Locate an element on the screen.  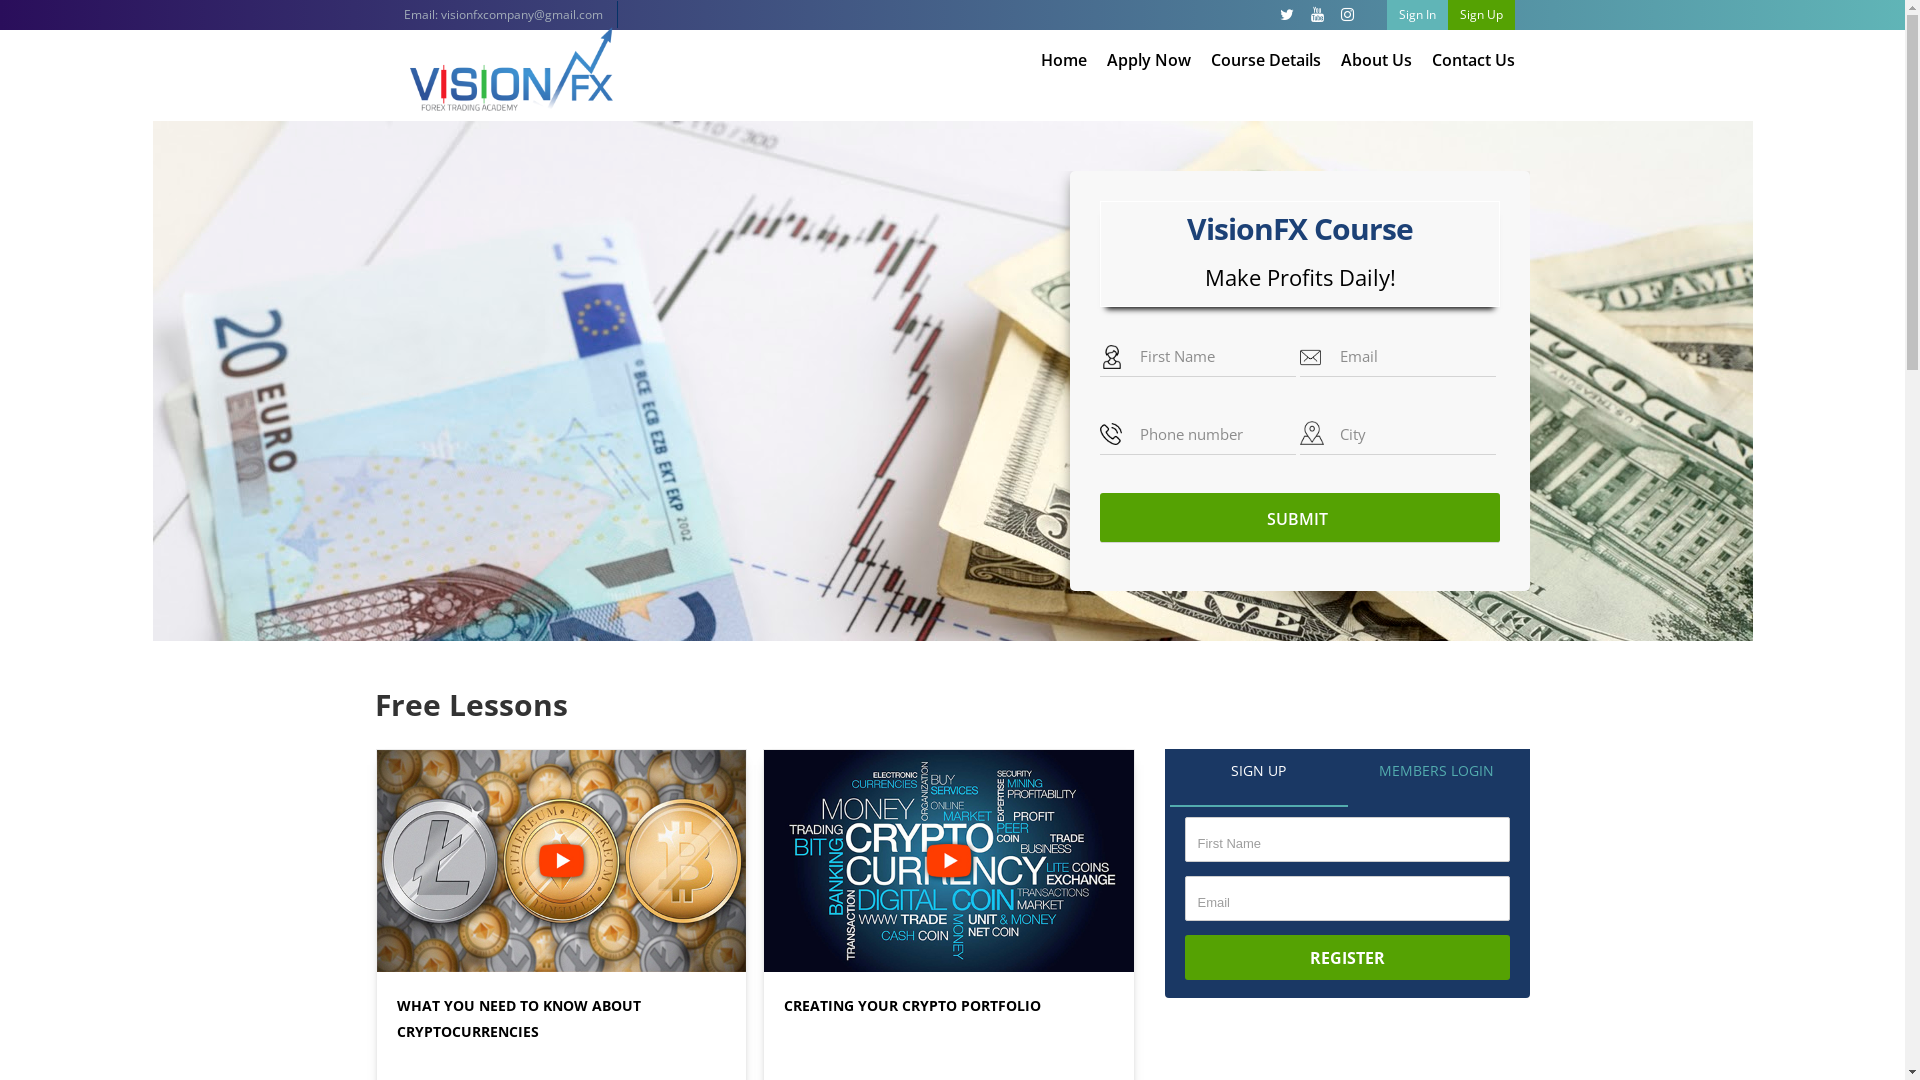
CREATING YOUR CRYPTO PORTFOLIO is located at coordinates (912, 1006).